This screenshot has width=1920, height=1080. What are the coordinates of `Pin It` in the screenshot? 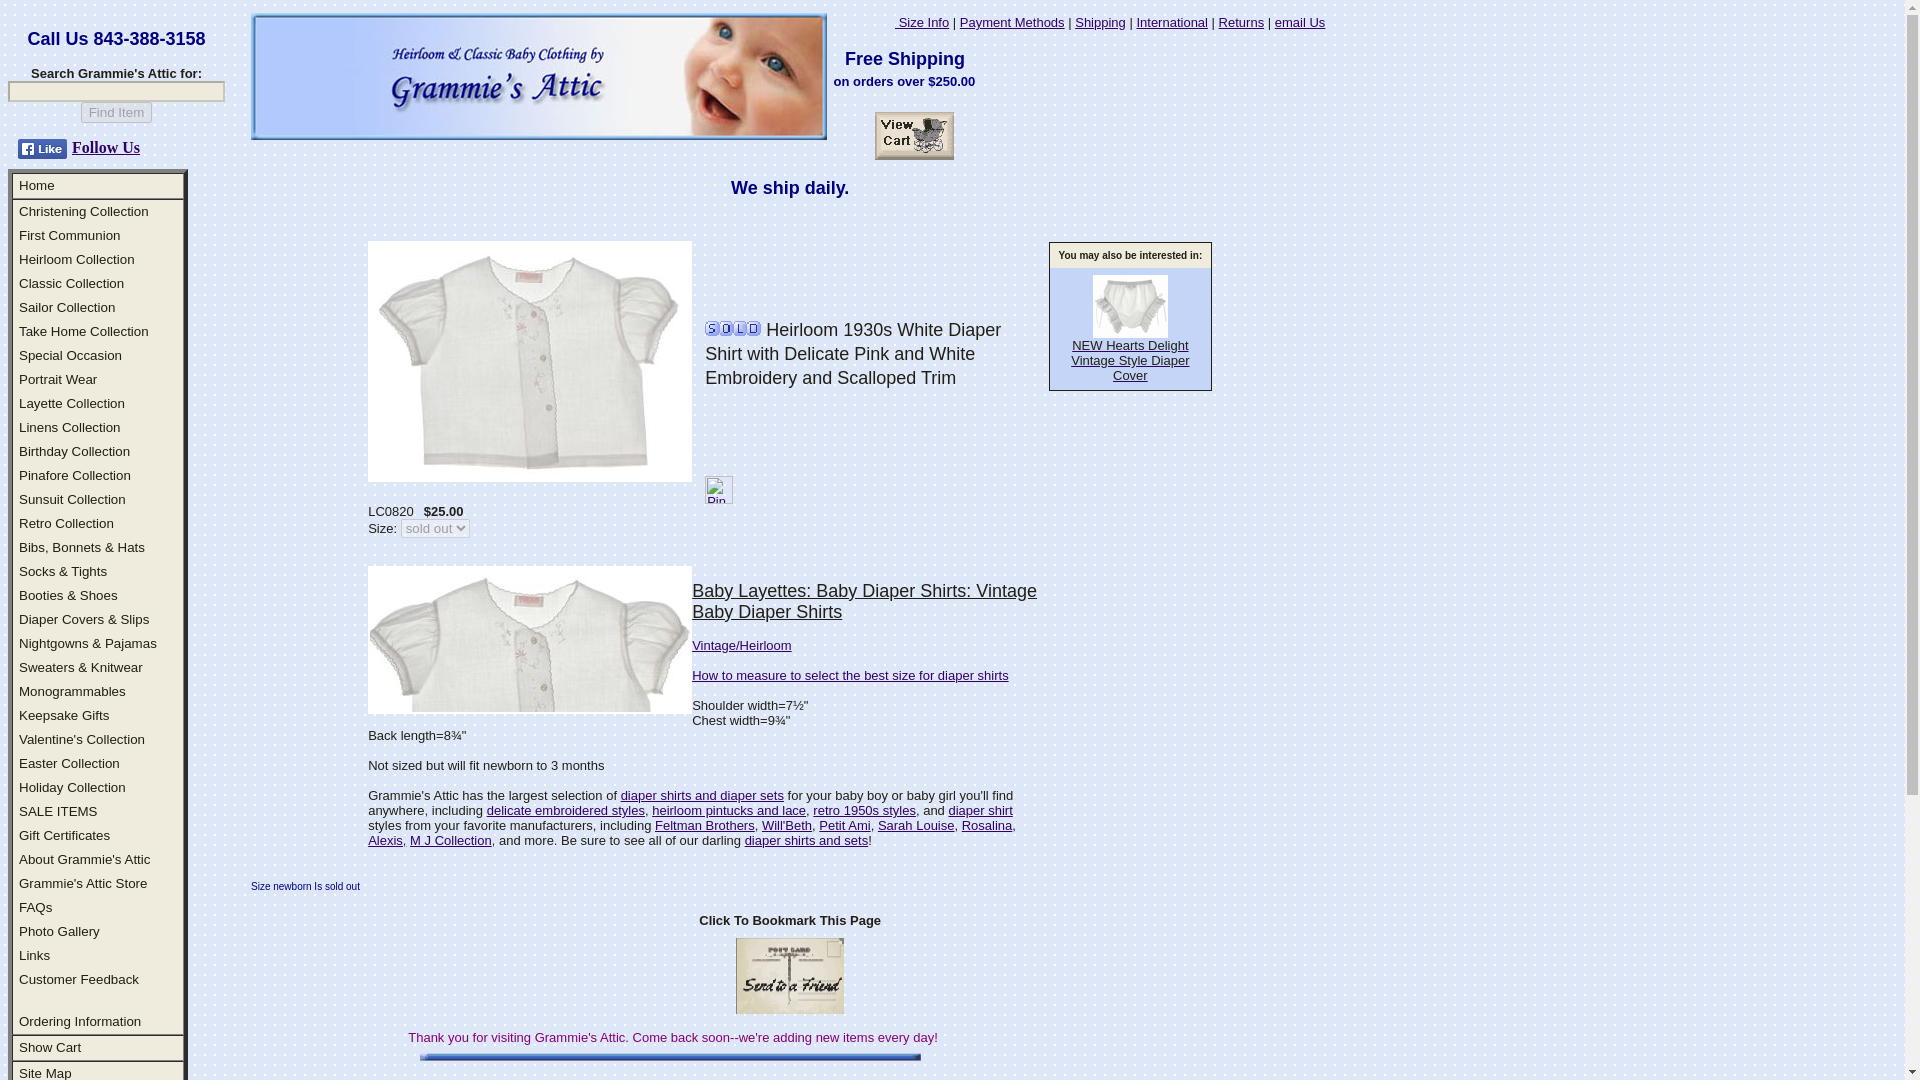 It's located at (718, 490).